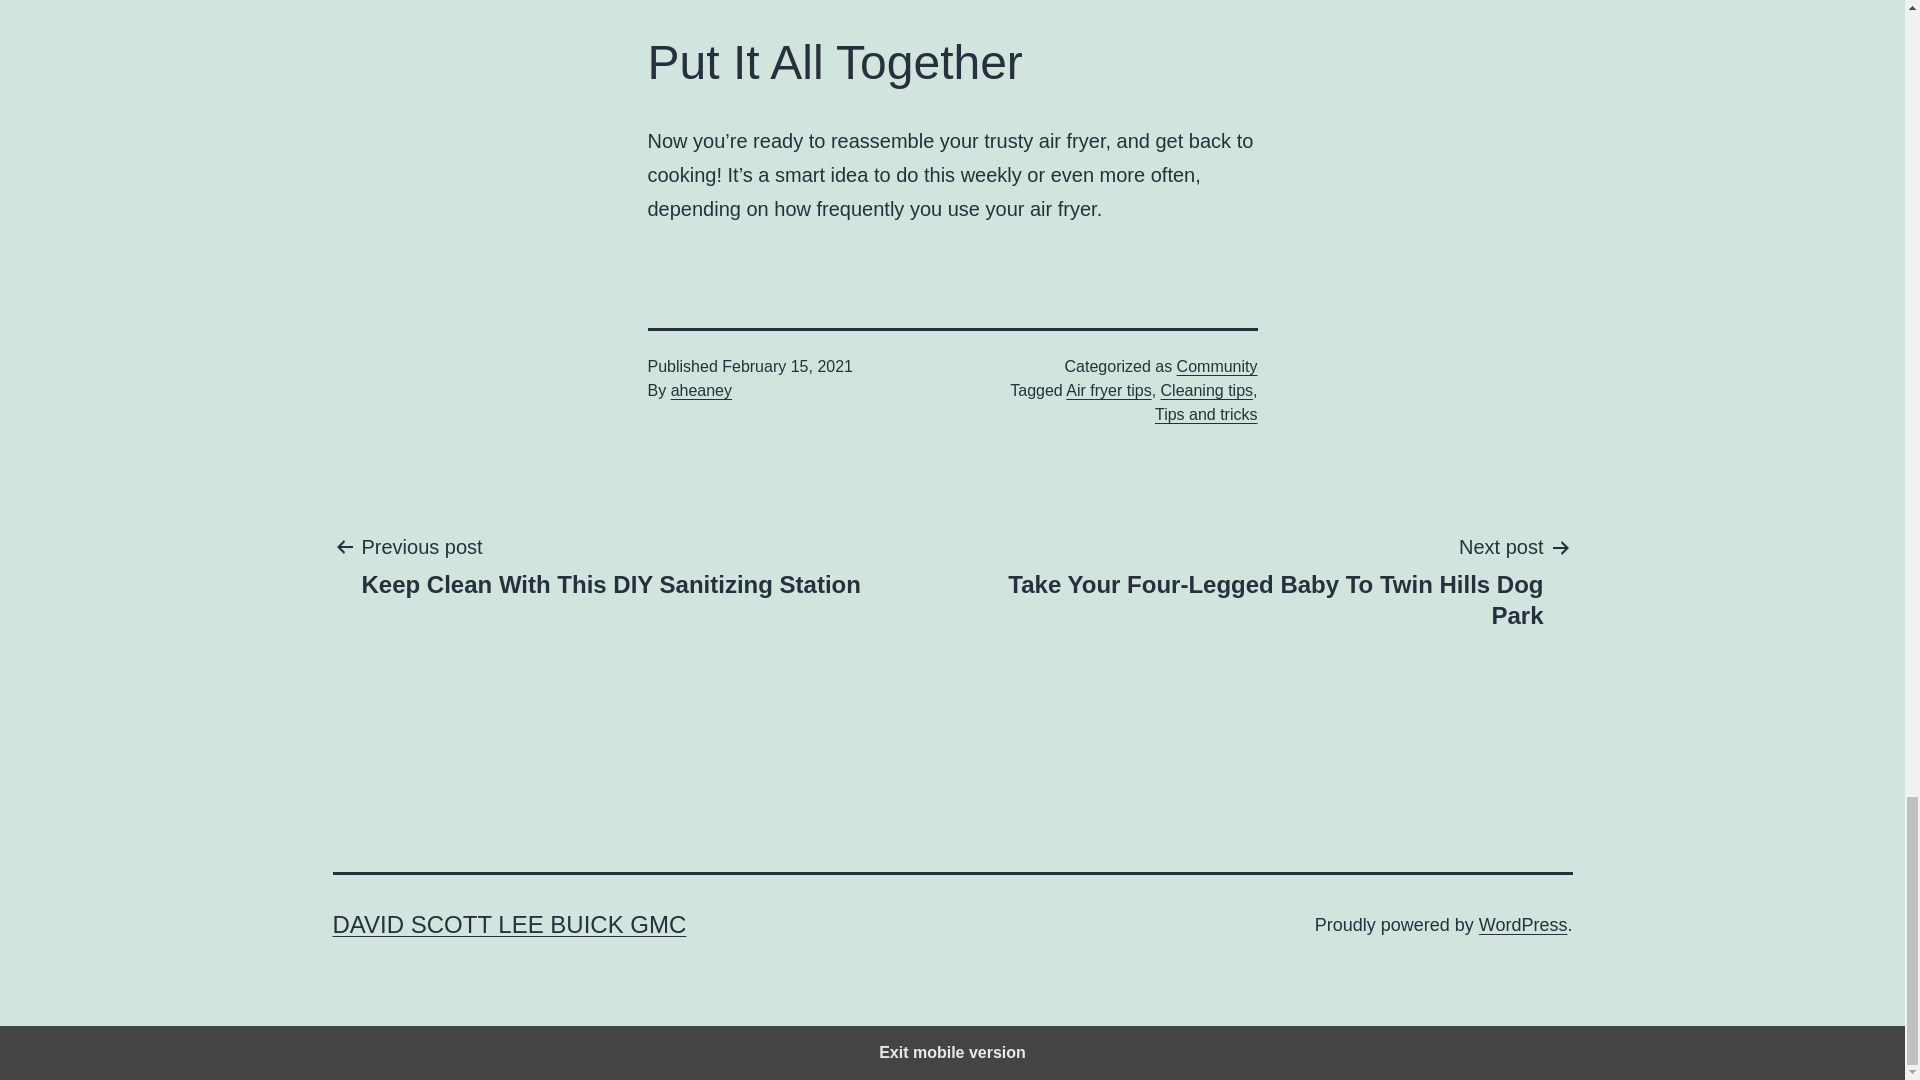  What do you see at coordinates (700, 390) in the screenshot?
I see `aheaney` at bounding box center [700, 390].